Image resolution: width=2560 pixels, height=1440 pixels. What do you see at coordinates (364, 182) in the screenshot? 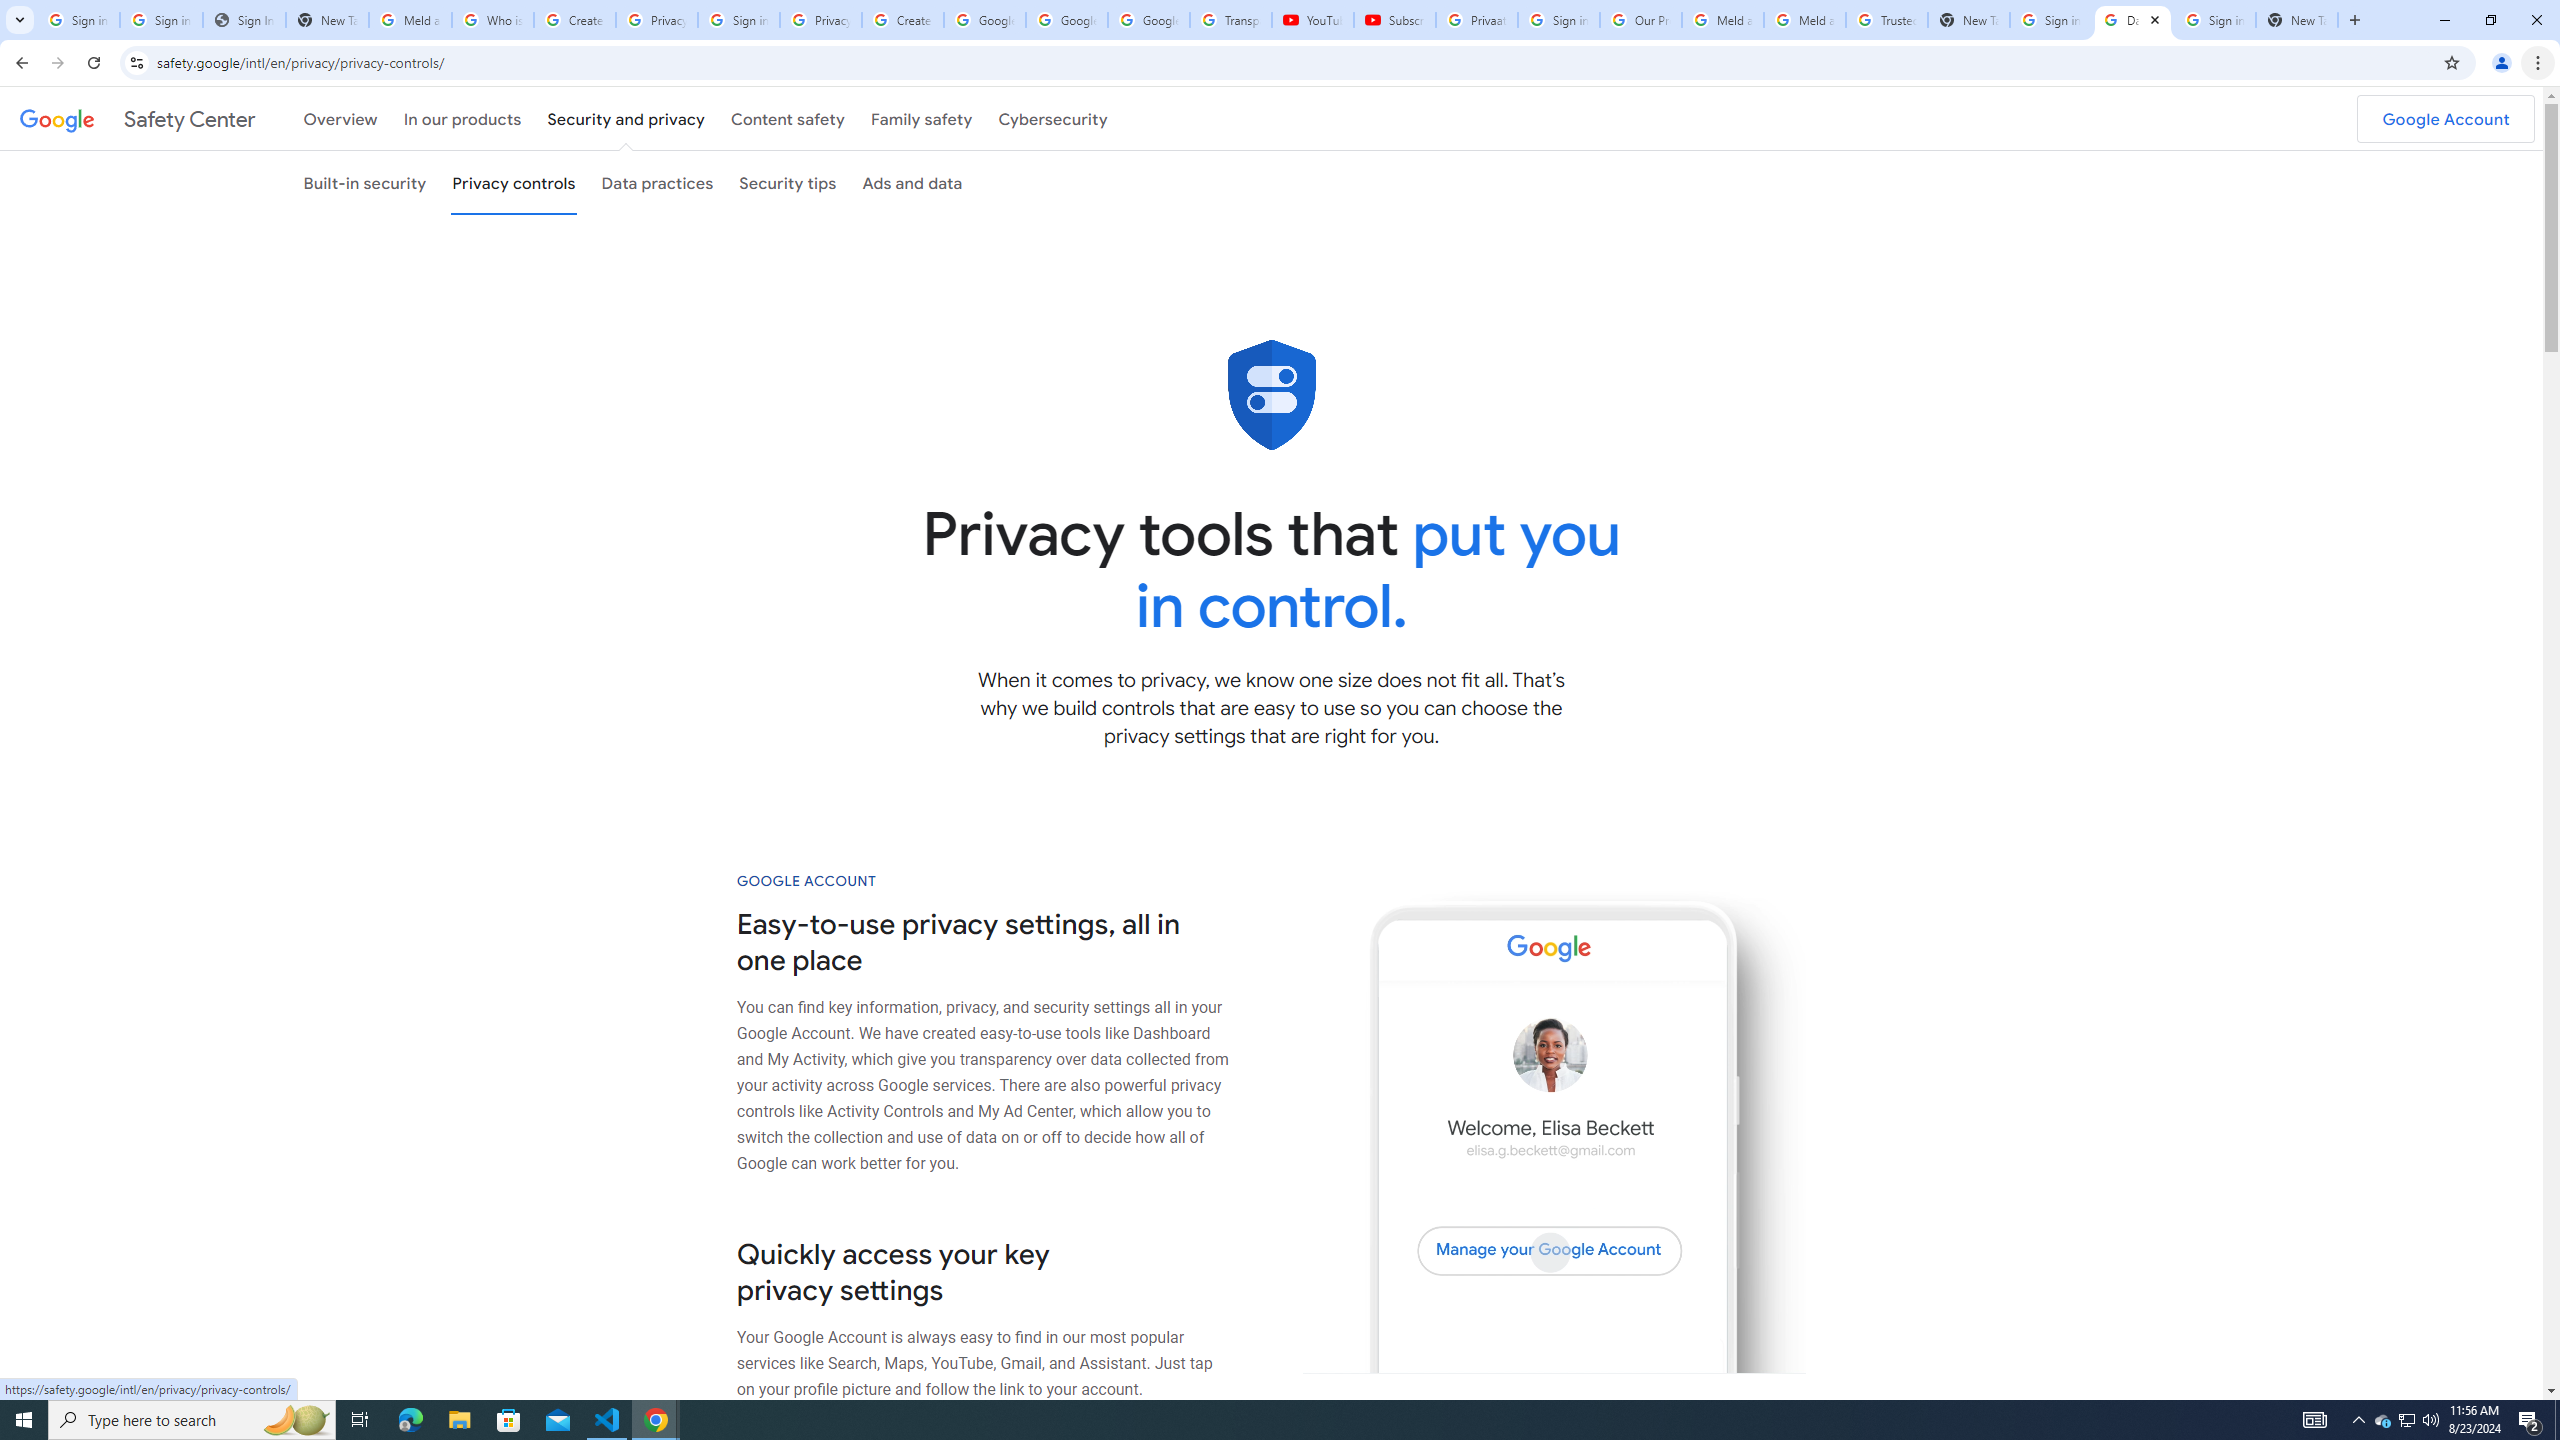
I see `Built-in security` at bounding box center [364, 182].